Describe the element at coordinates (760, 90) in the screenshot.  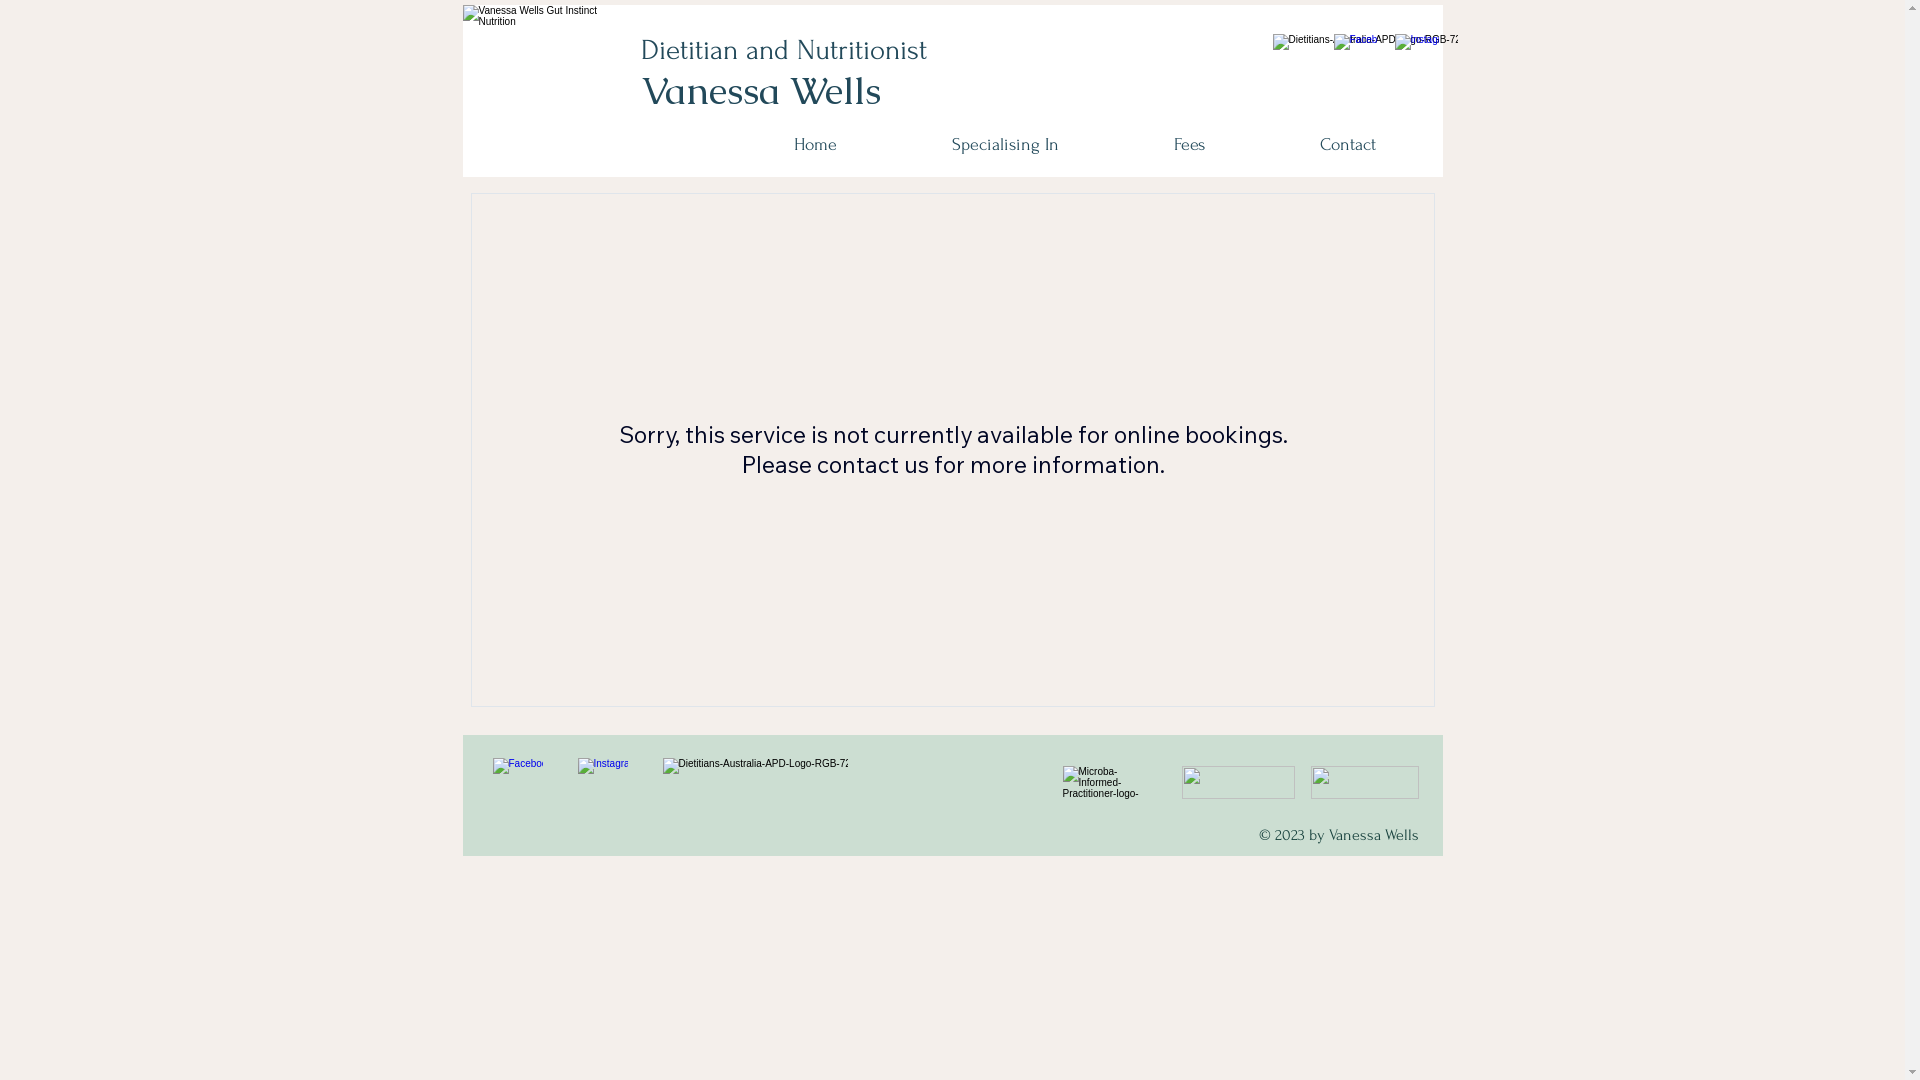
I see `Vanessa Wells` at that location.